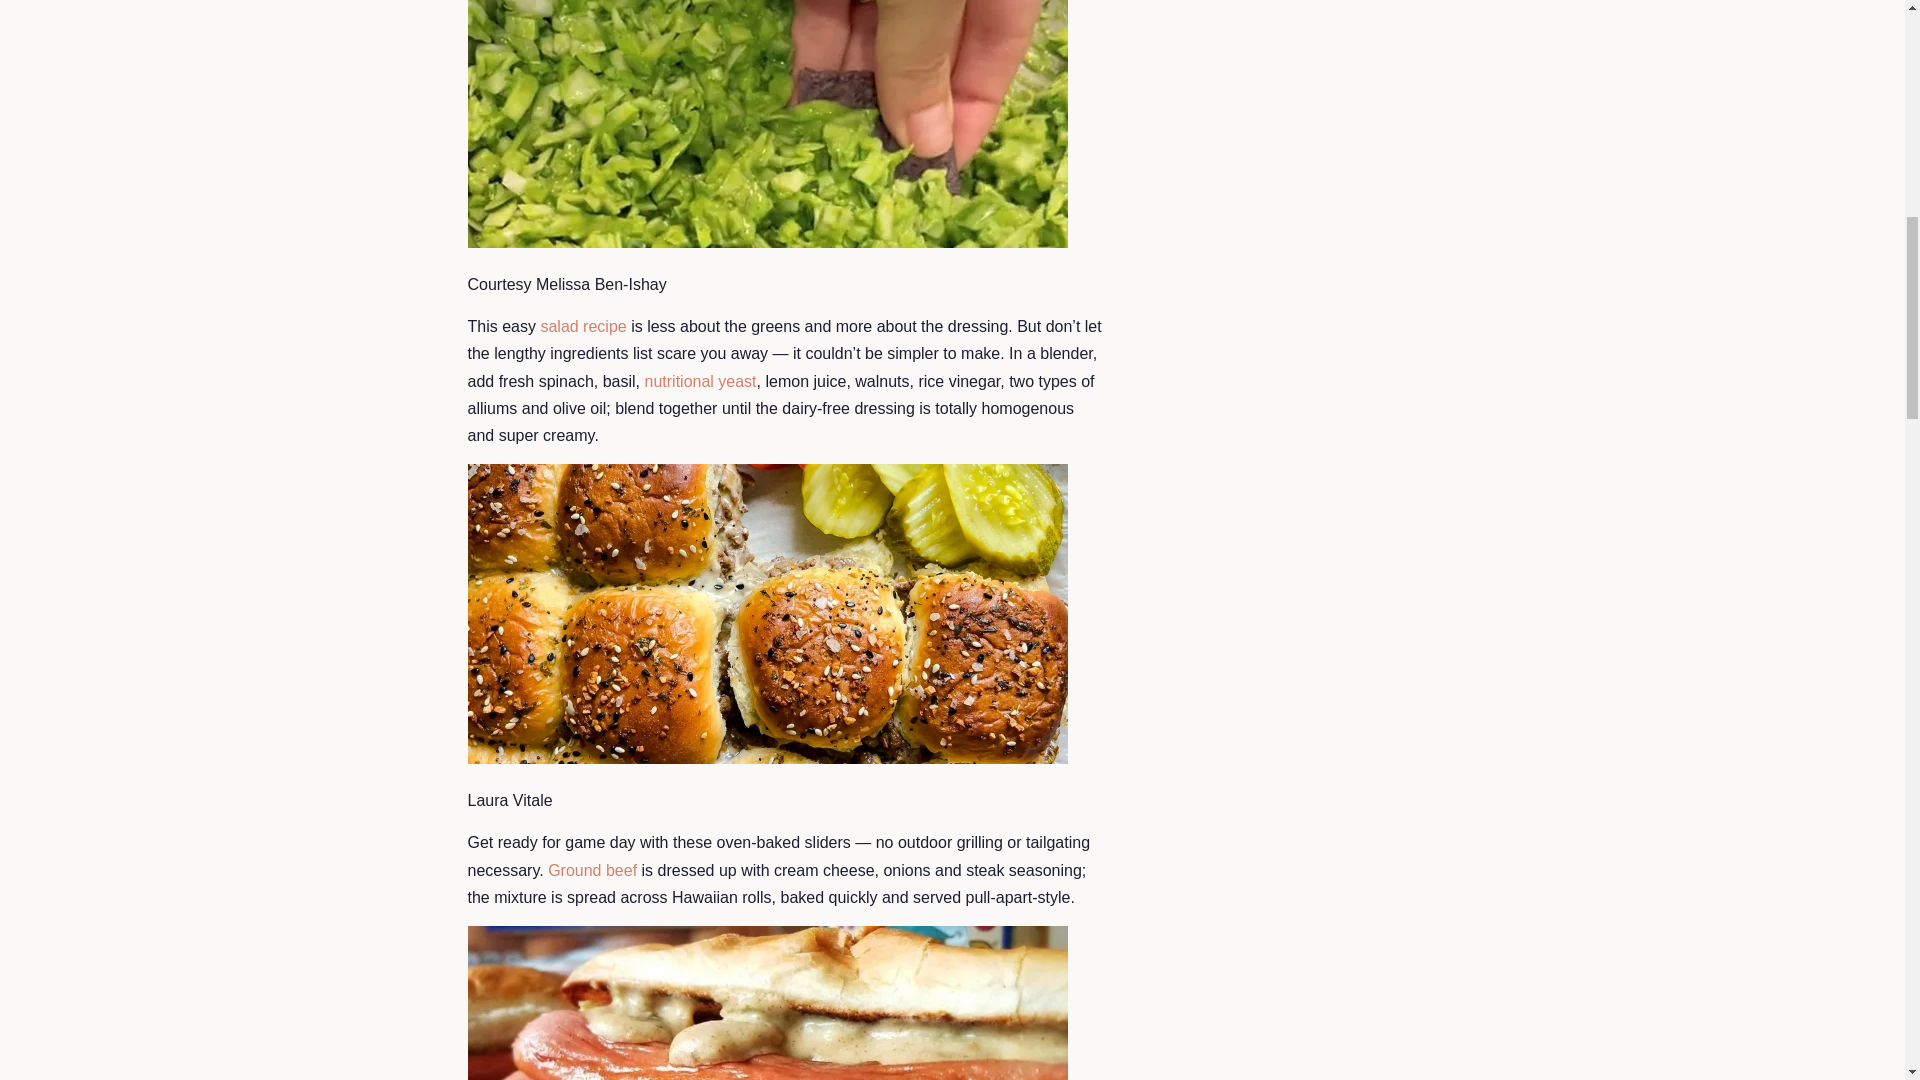  Describe the element at coordinates (592, 870) in the screenshot. I see `Ground beef` at that location.